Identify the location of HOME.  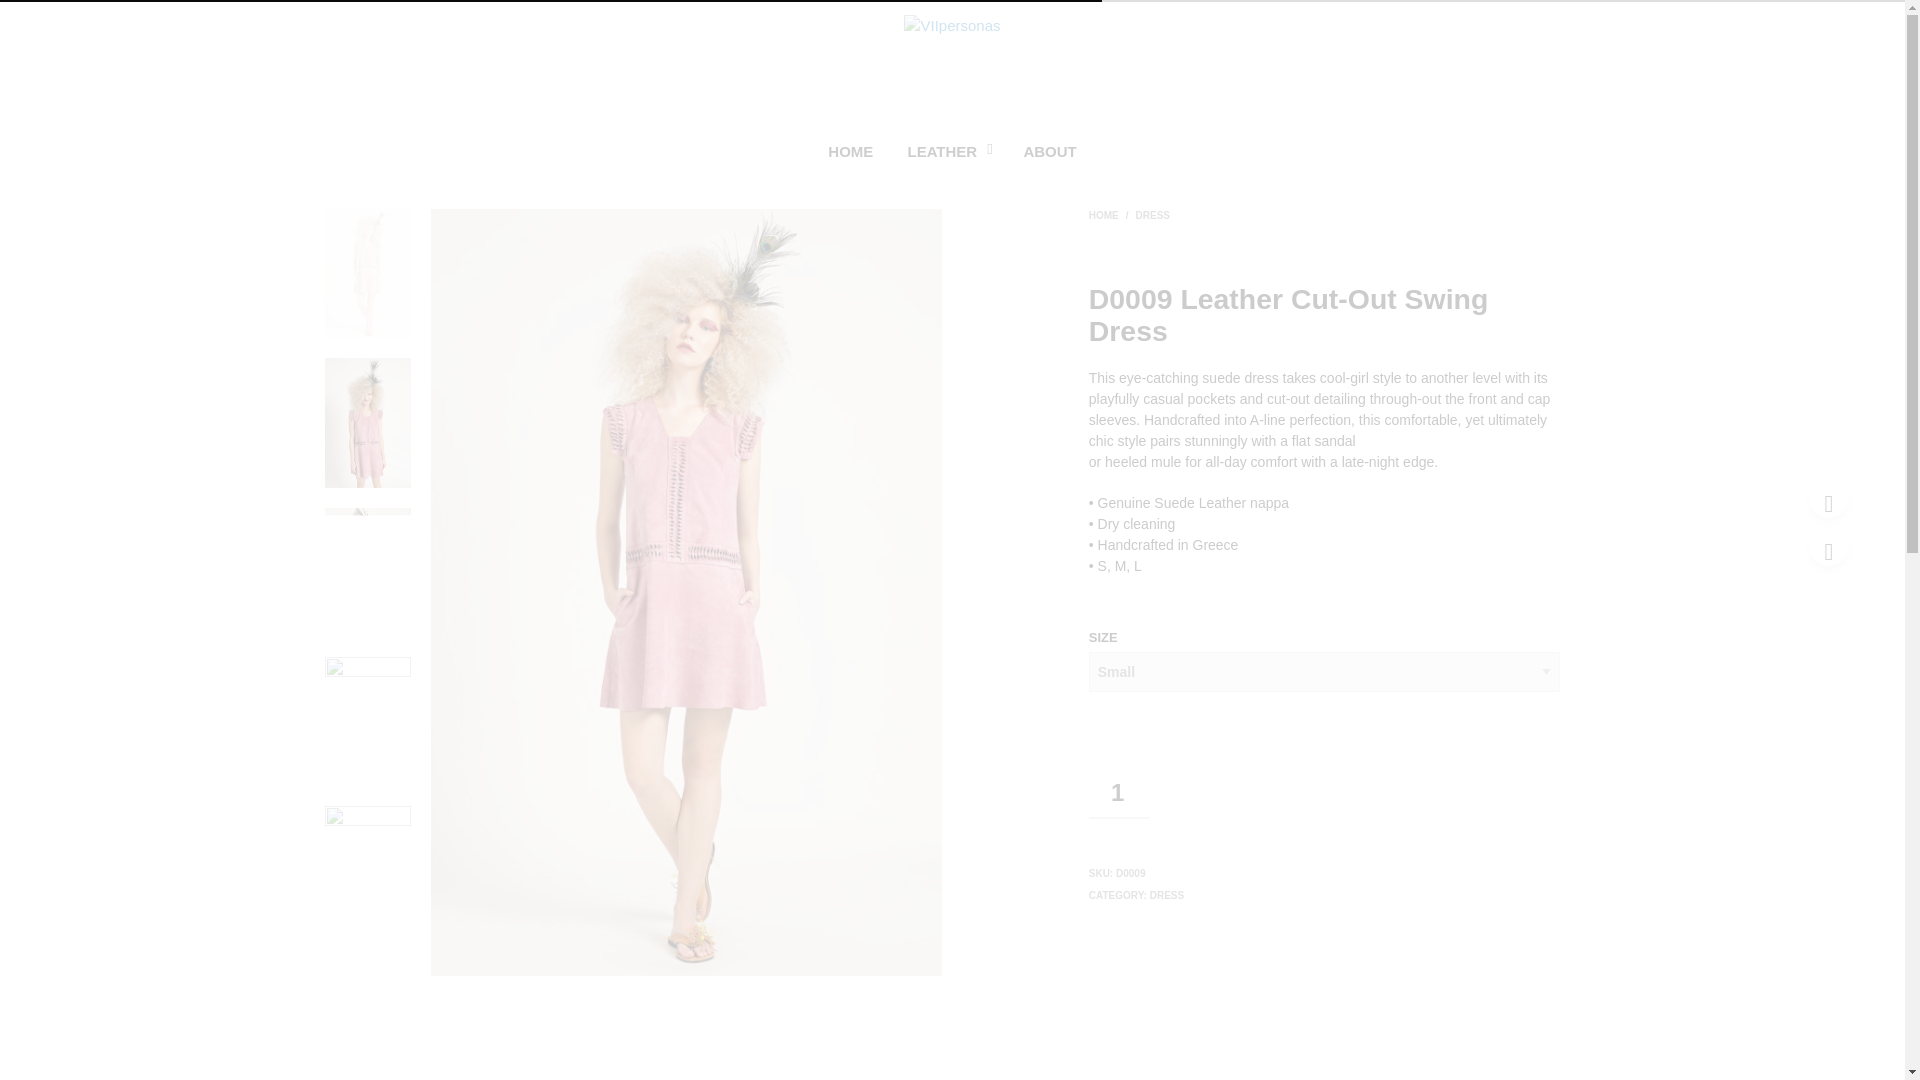
(1106, 215).